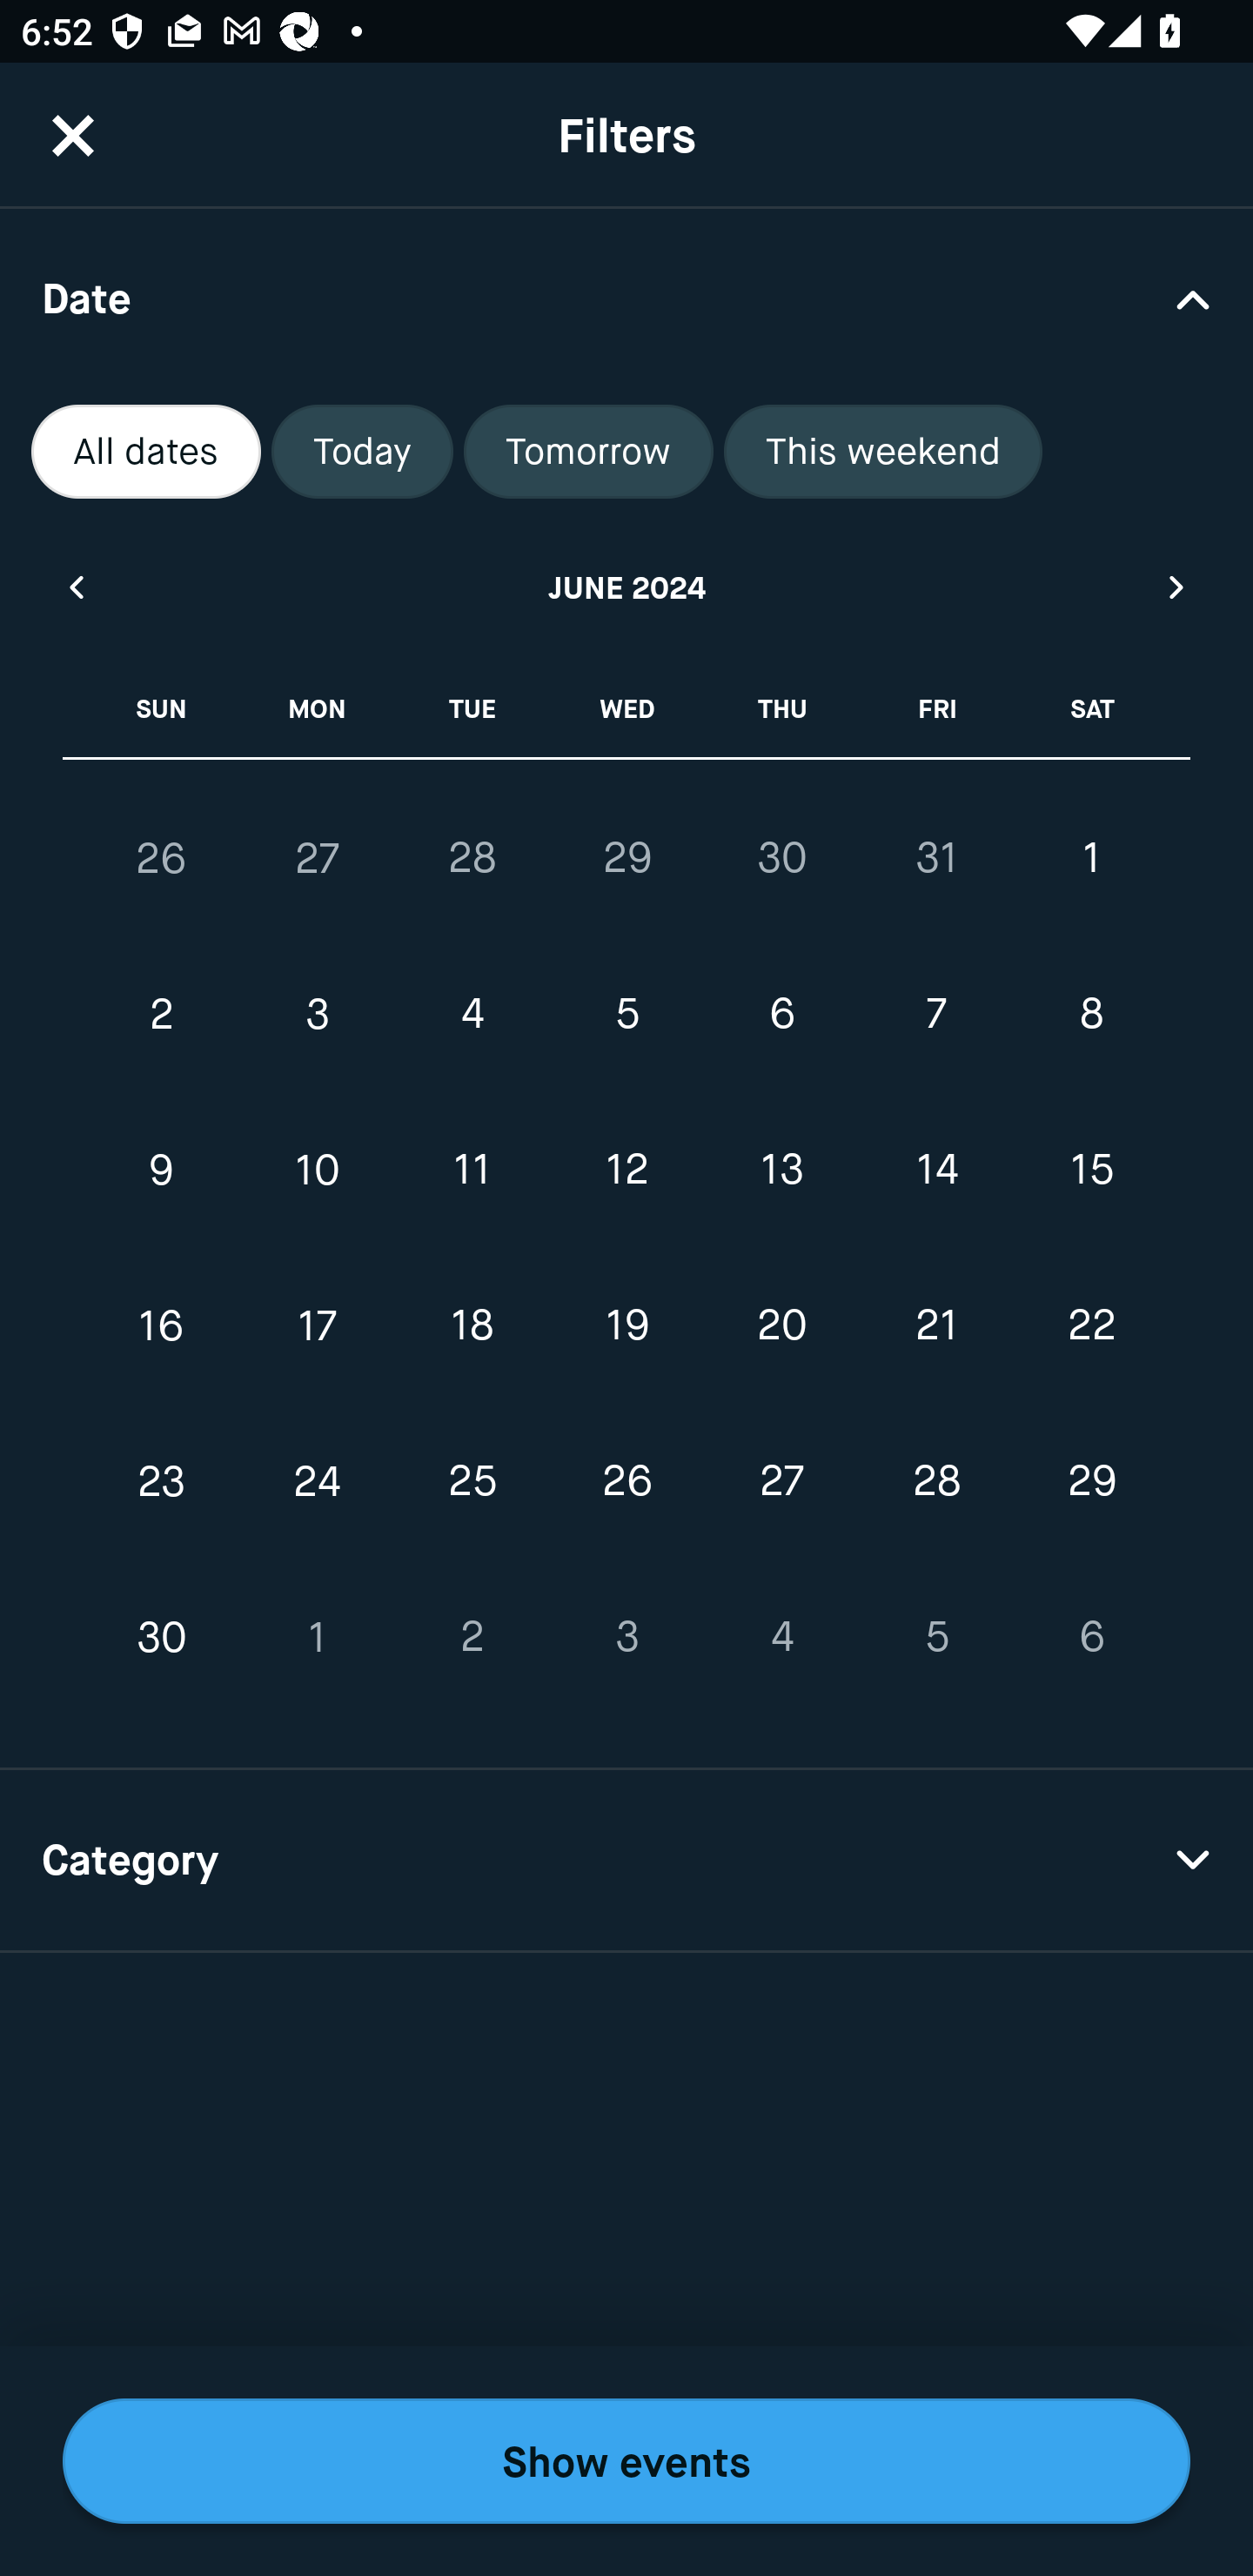 The width and height of the screenshot is (1253, 2576). Describe the element at coordinates (936, 1015) in the screenshot. I see `7` at that location.